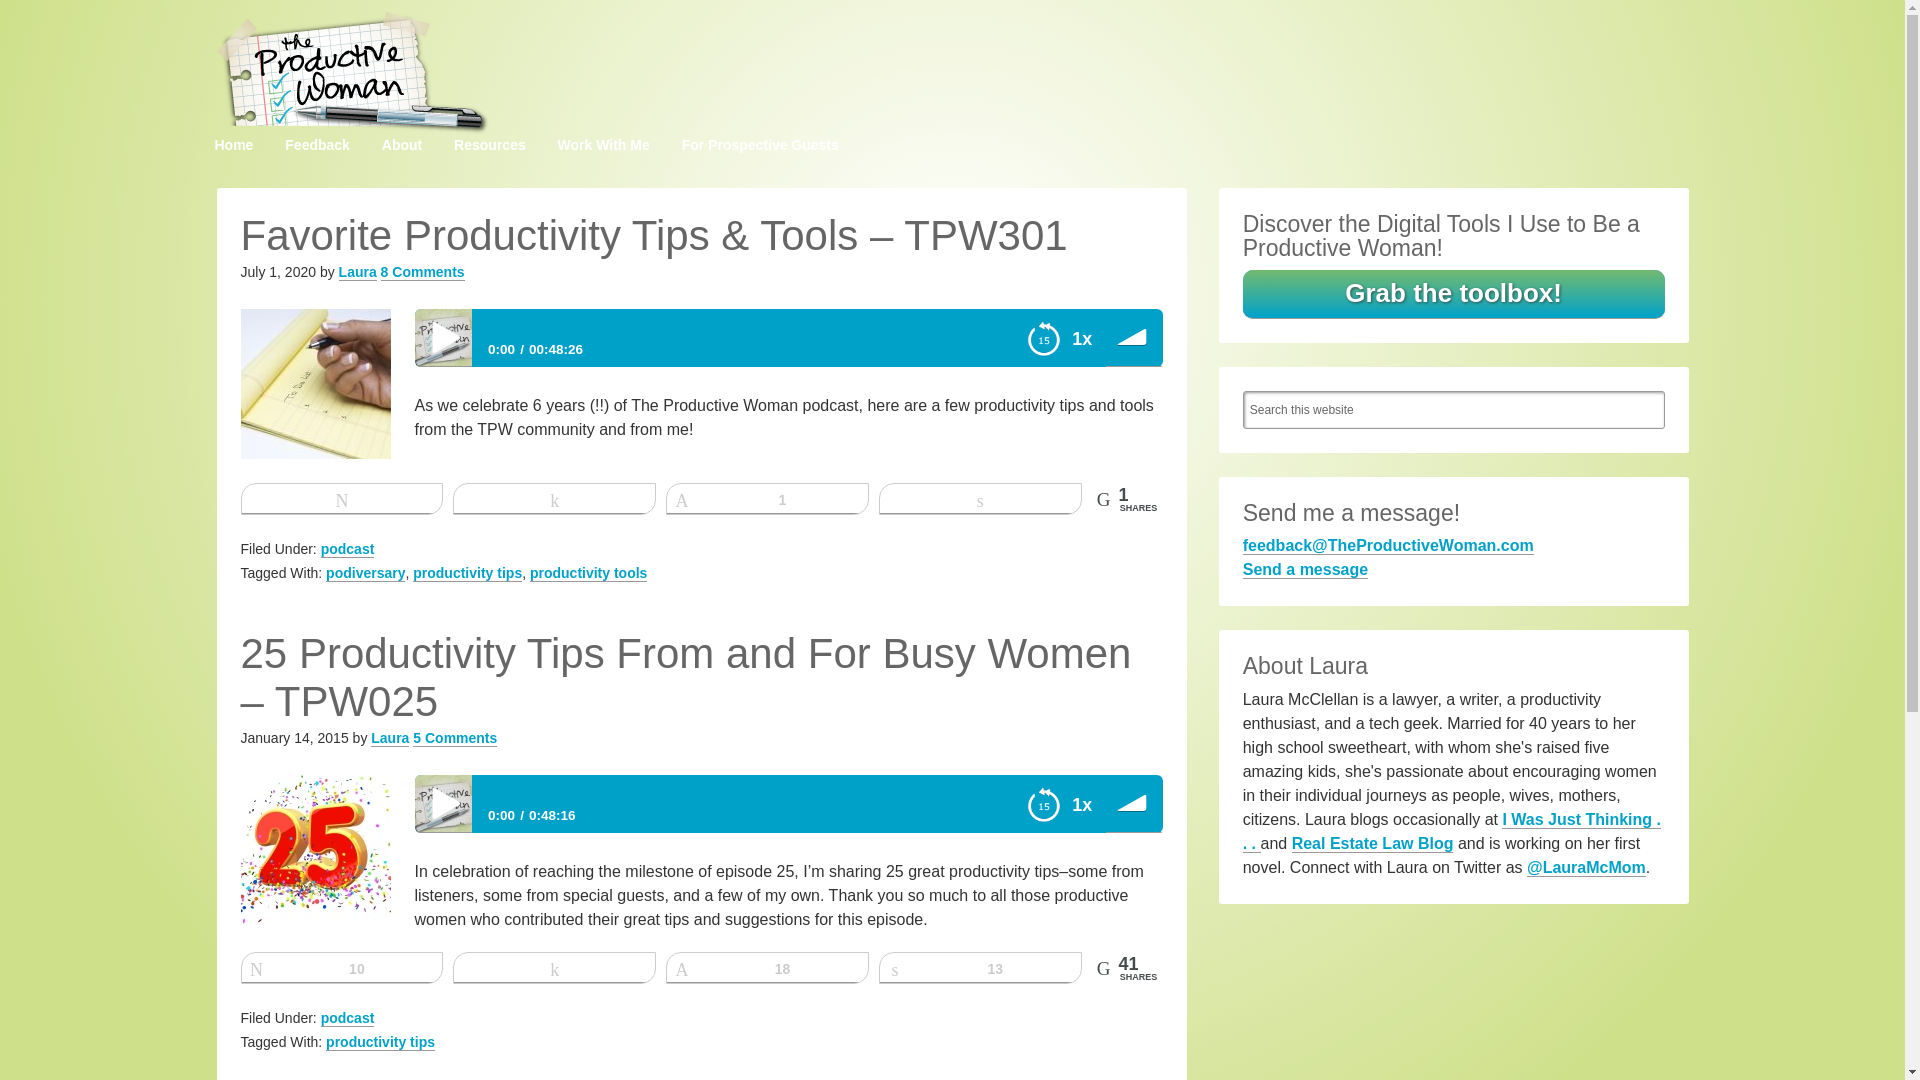 This screenshot has width=1920, height=1080. What do you see at coordinates (980, 967) in the screenshot?
I see `13` at bounding box center [980, 967].